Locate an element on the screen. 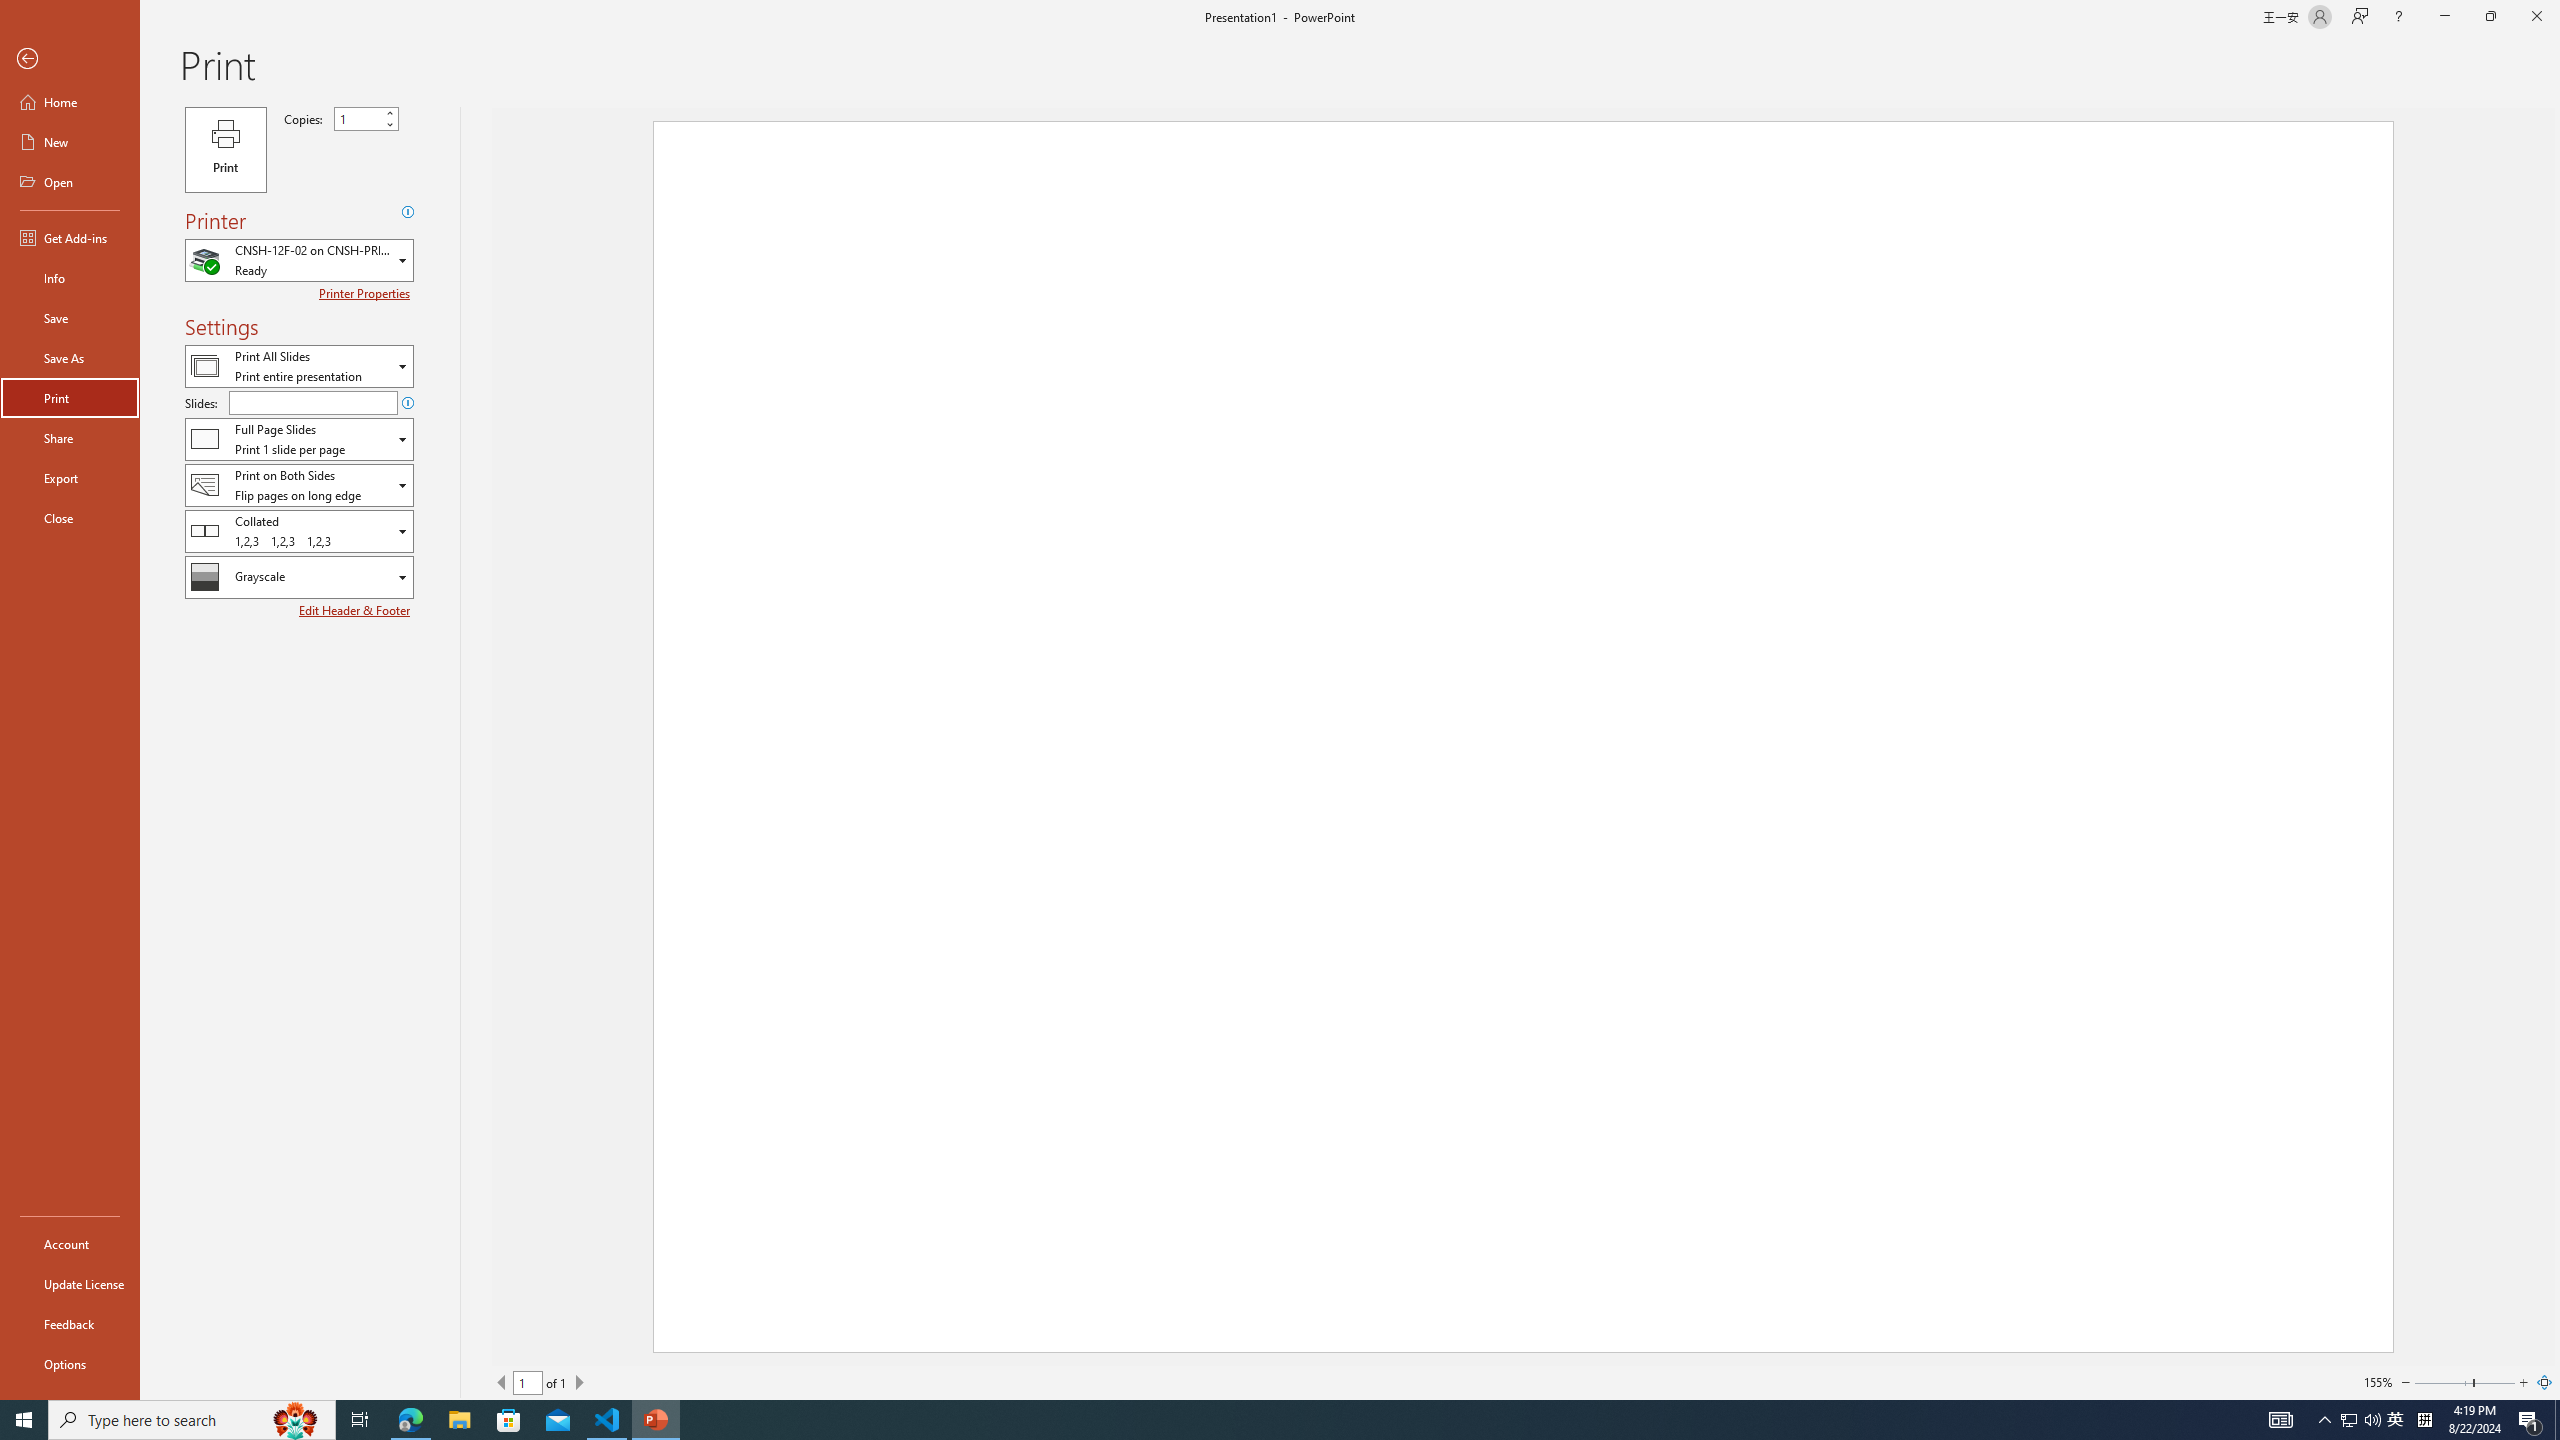 This screenshot has height=1440, width=2560. New is located at coordinates (70, 142).